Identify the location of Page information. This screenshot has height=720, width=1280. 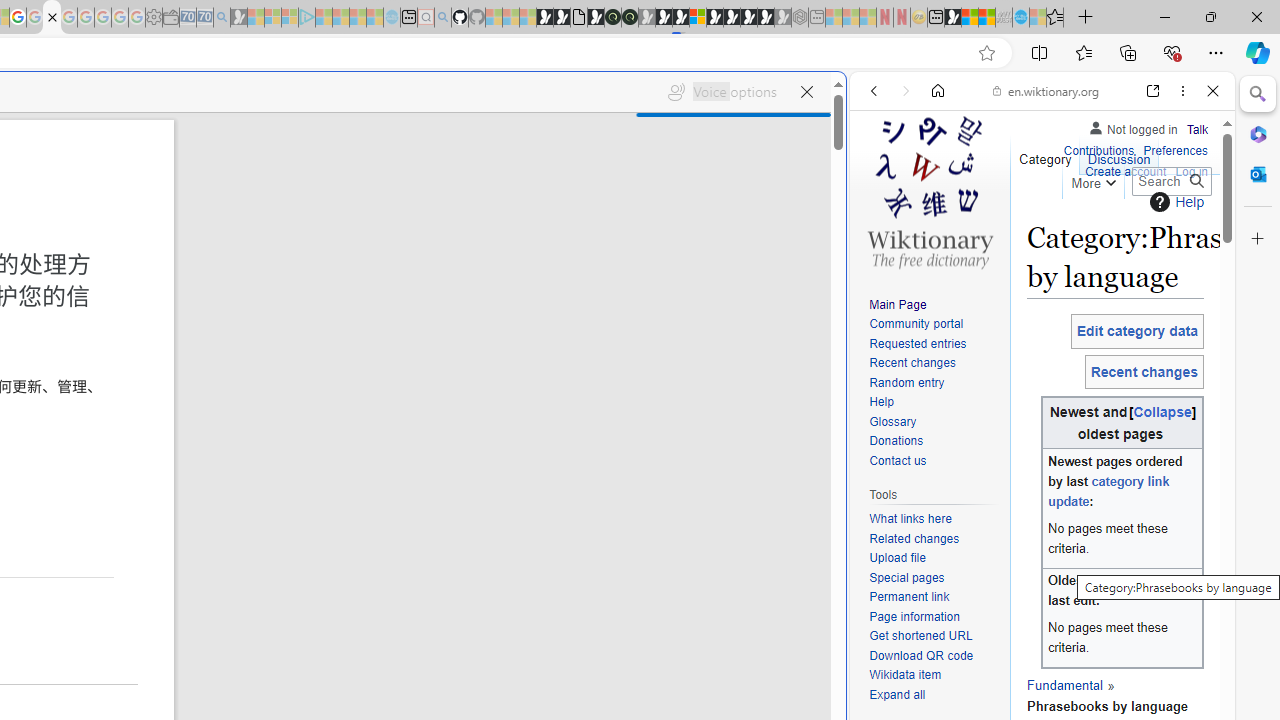
(914, 616).